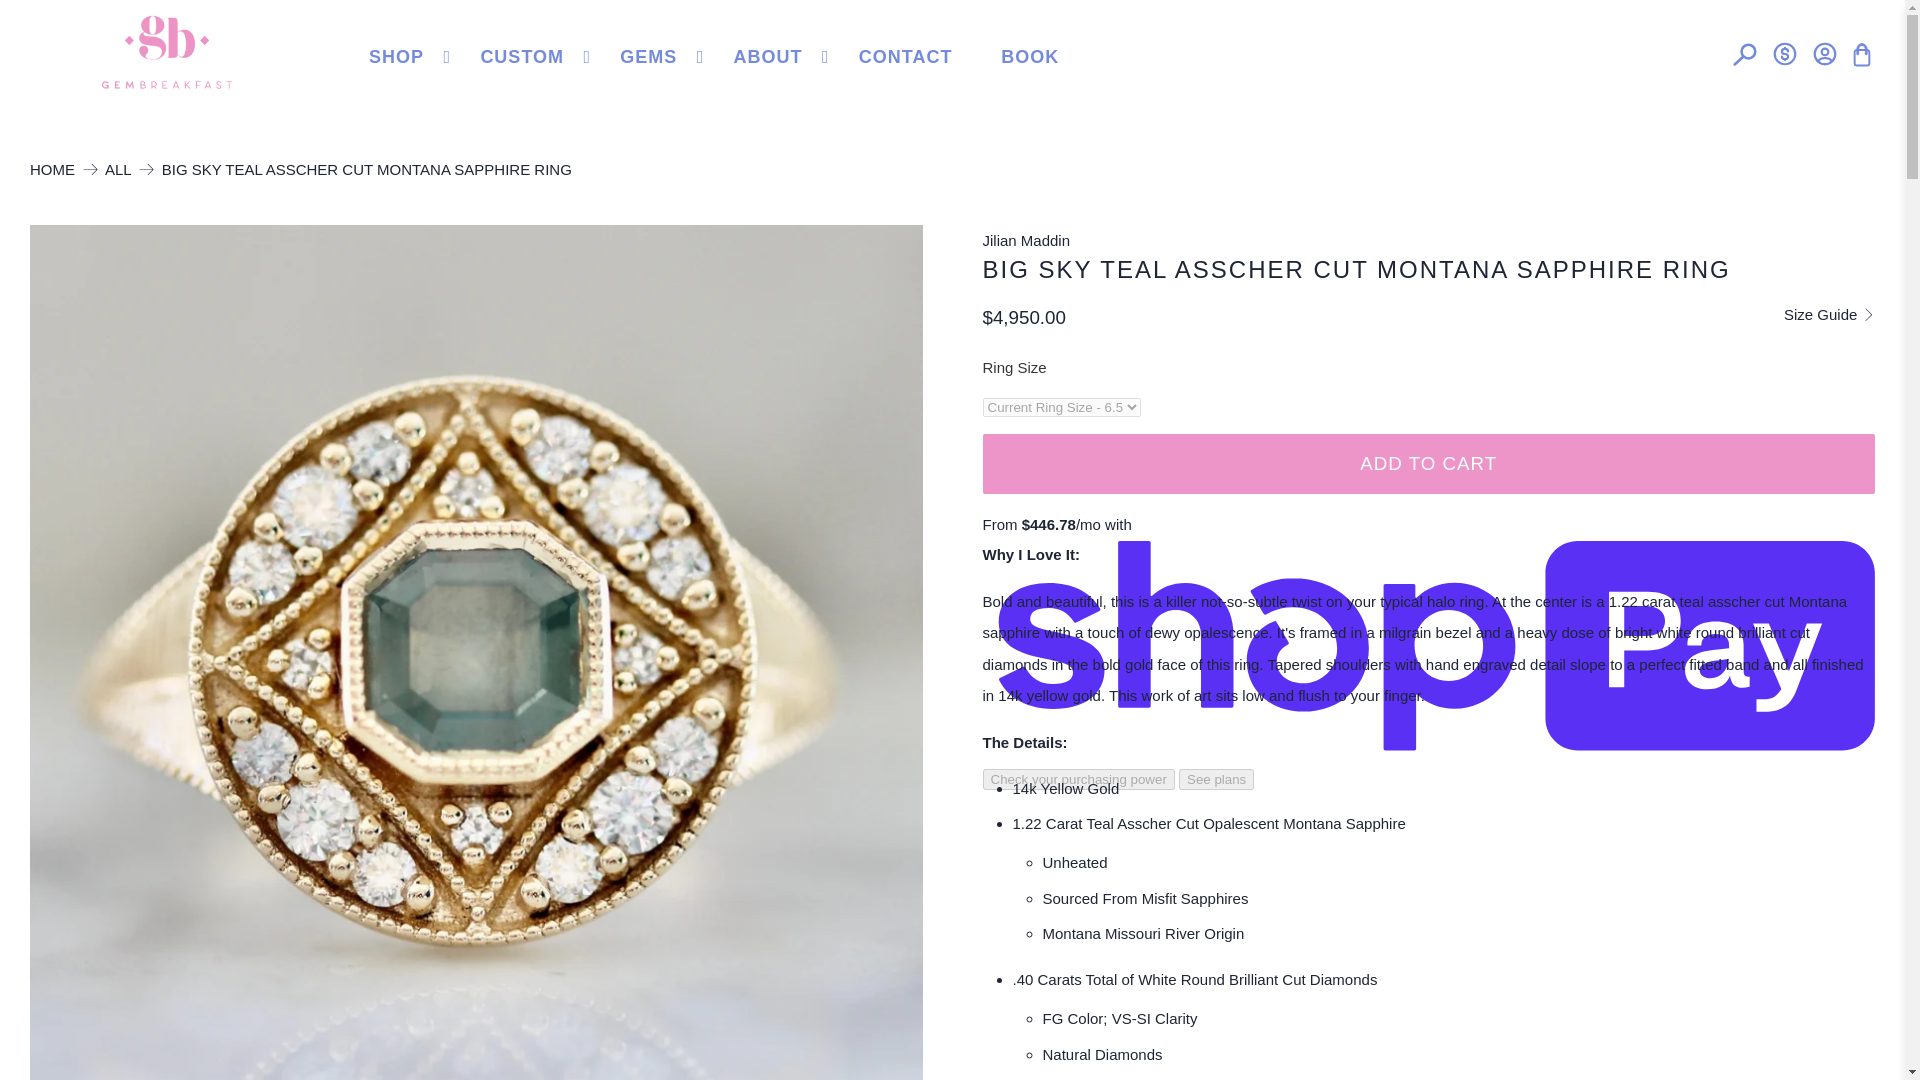 The width and height of the screenshot is (1920, 1080). What do you see at coordinates (1074, 862) in the screenshot?
I see `HEATED VS UNHEATED SAPPHIRES: WHAT YOU NEED TO KNOW` at bounding box center [1074, 862].